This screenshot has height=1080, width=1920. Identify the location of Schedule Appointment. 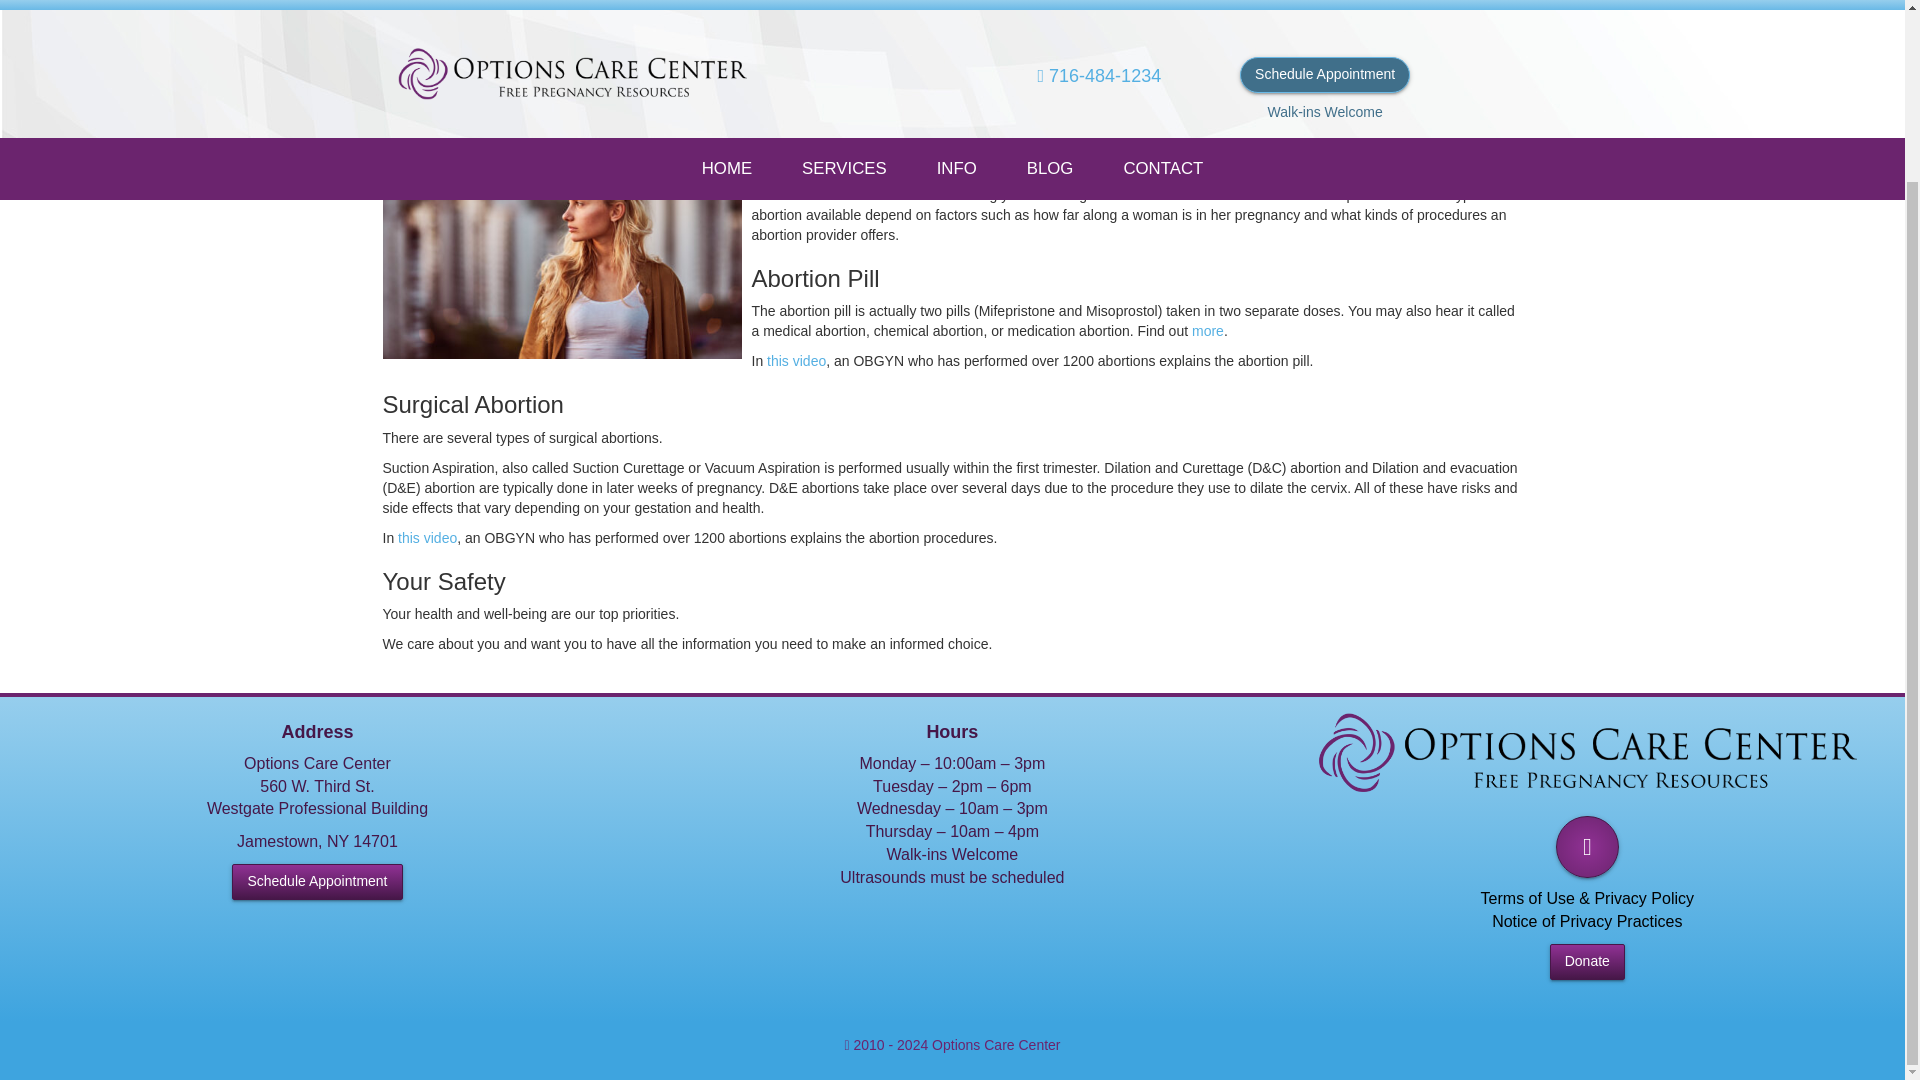
(316, 882).